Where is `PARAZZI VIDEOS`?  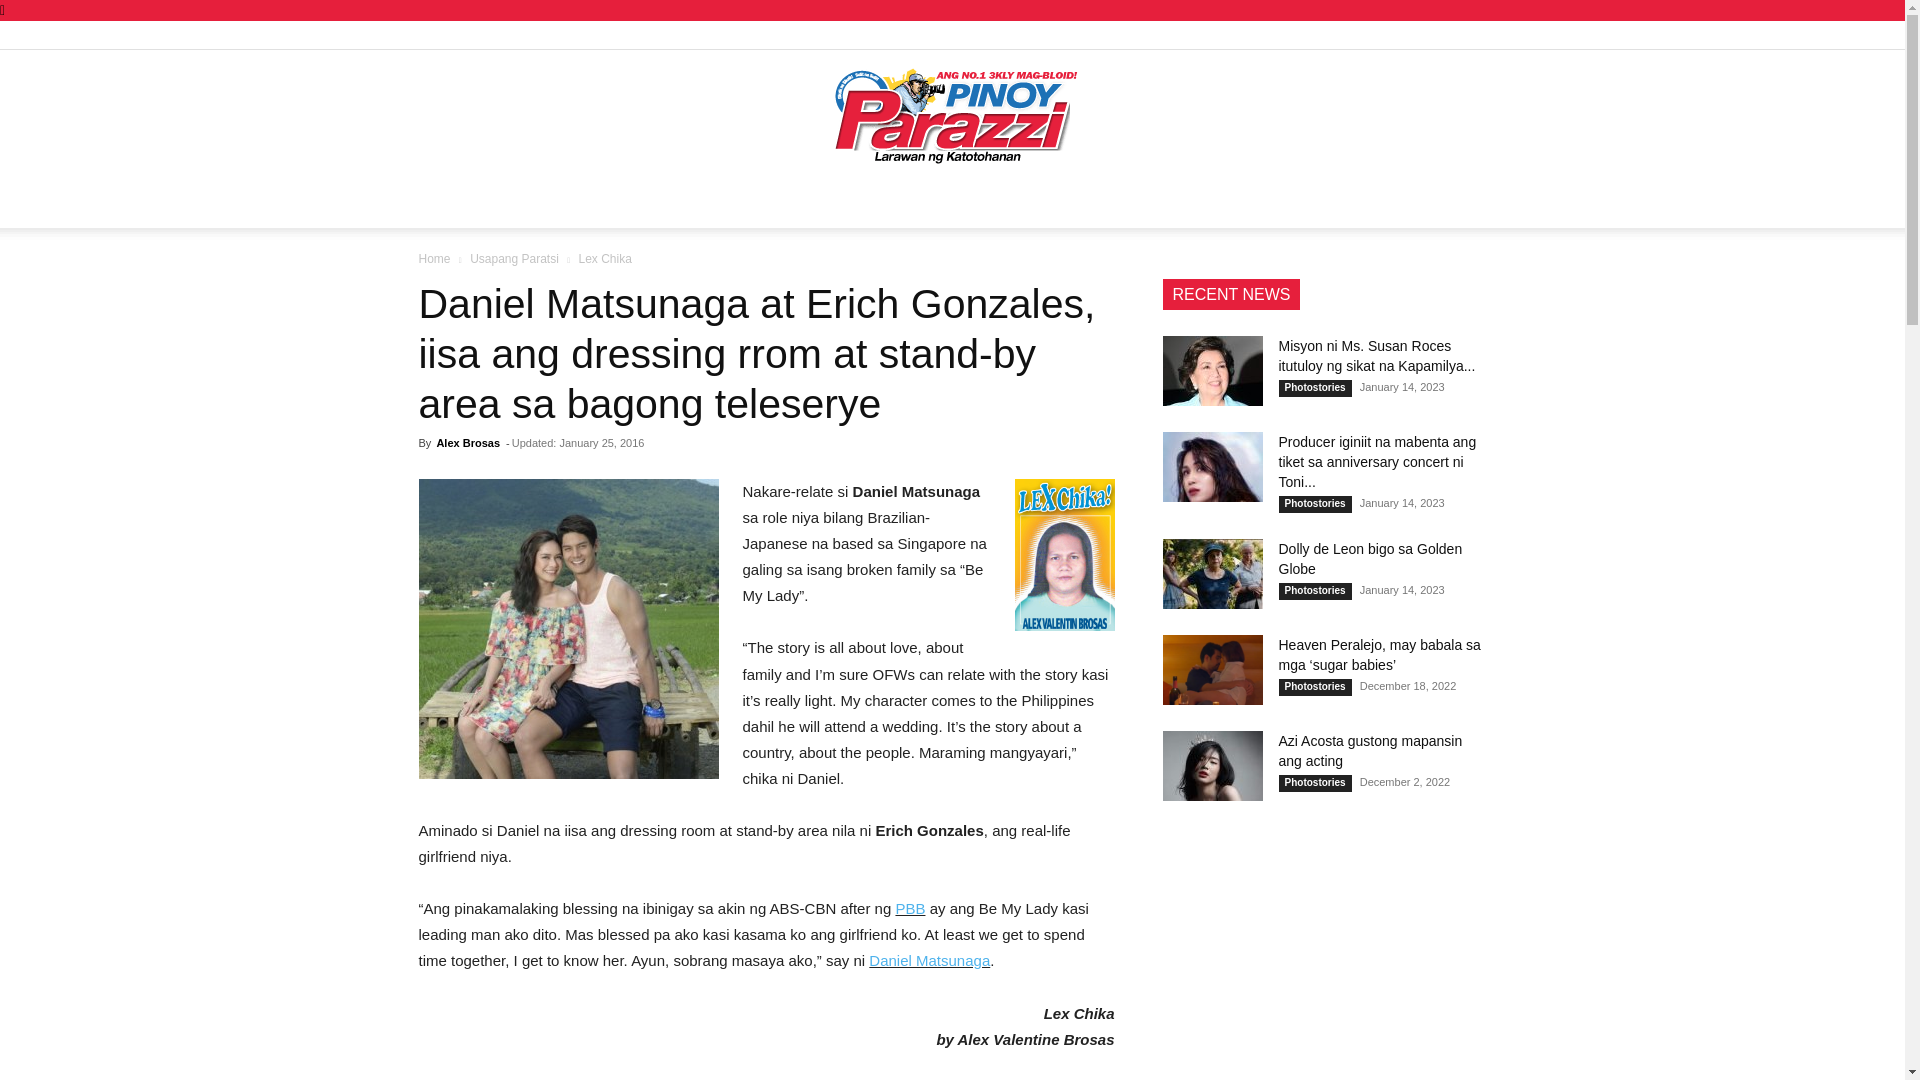
PARAZZI VIDEOS is located at coordinates (1214, 204).